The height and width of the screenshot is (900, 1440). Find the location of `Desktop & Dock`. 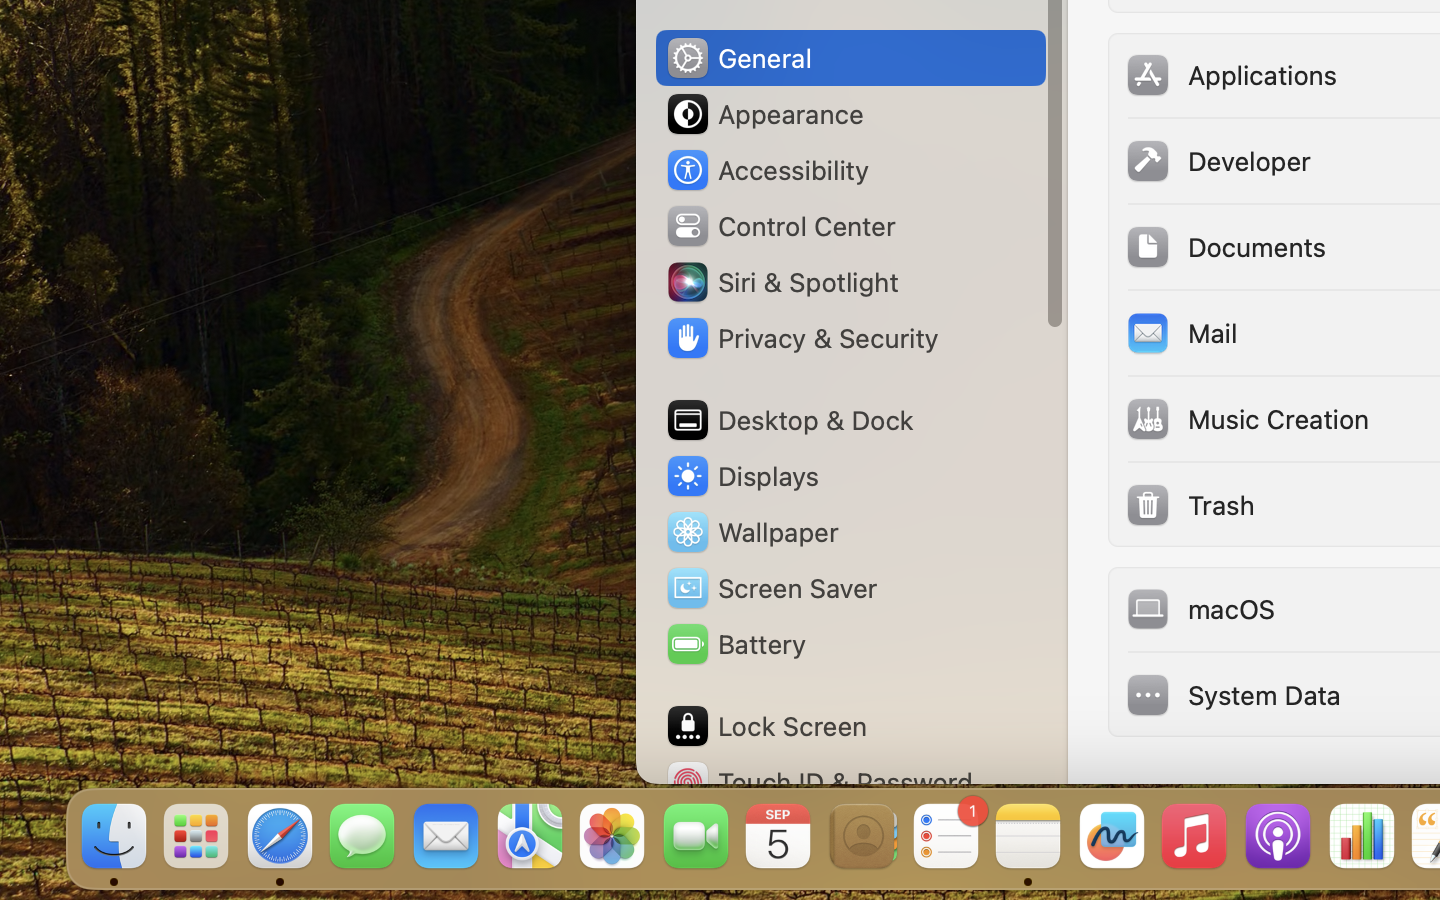

Desktop & Dock is located at coordinates (789, 420).